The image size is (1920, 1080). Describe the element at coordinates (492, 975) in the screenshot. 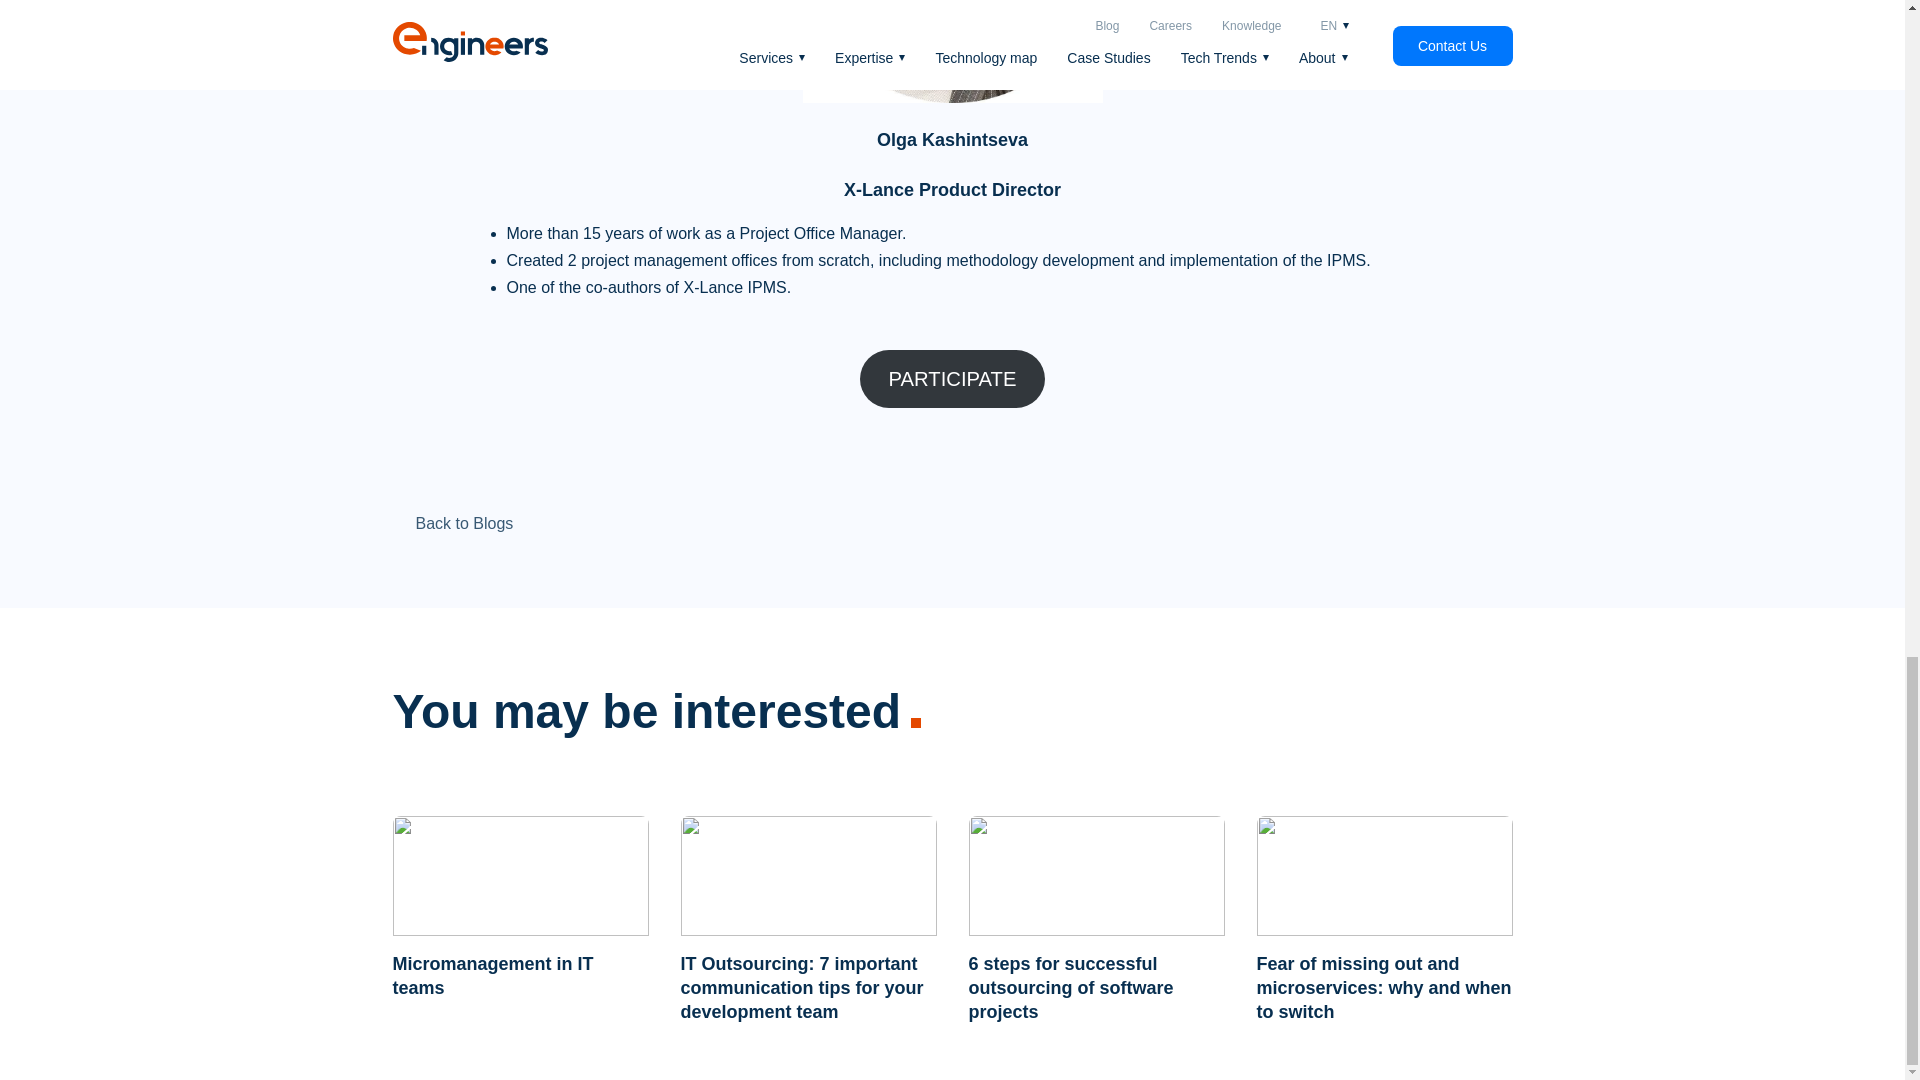

I see `Micromanagement in IT teams` at that location.